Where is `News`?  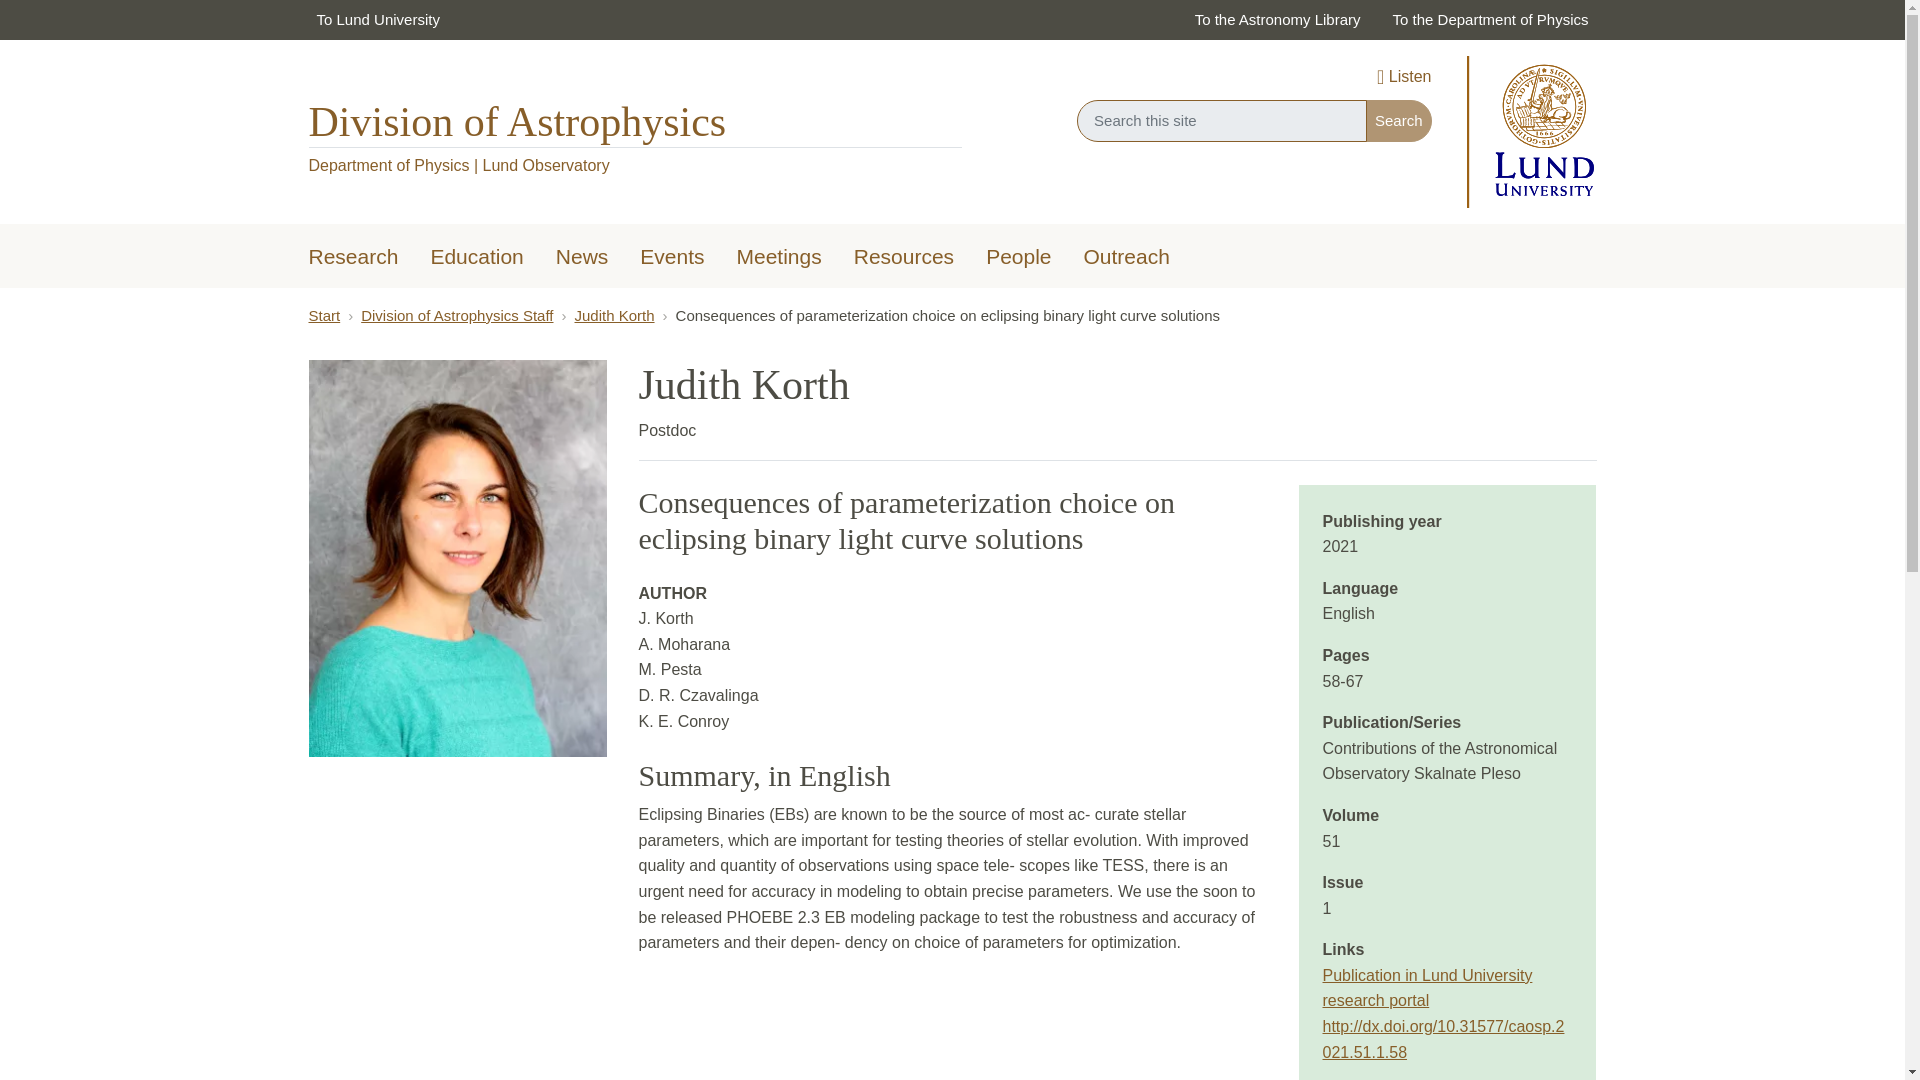
News is located at coordinates (582, 258).